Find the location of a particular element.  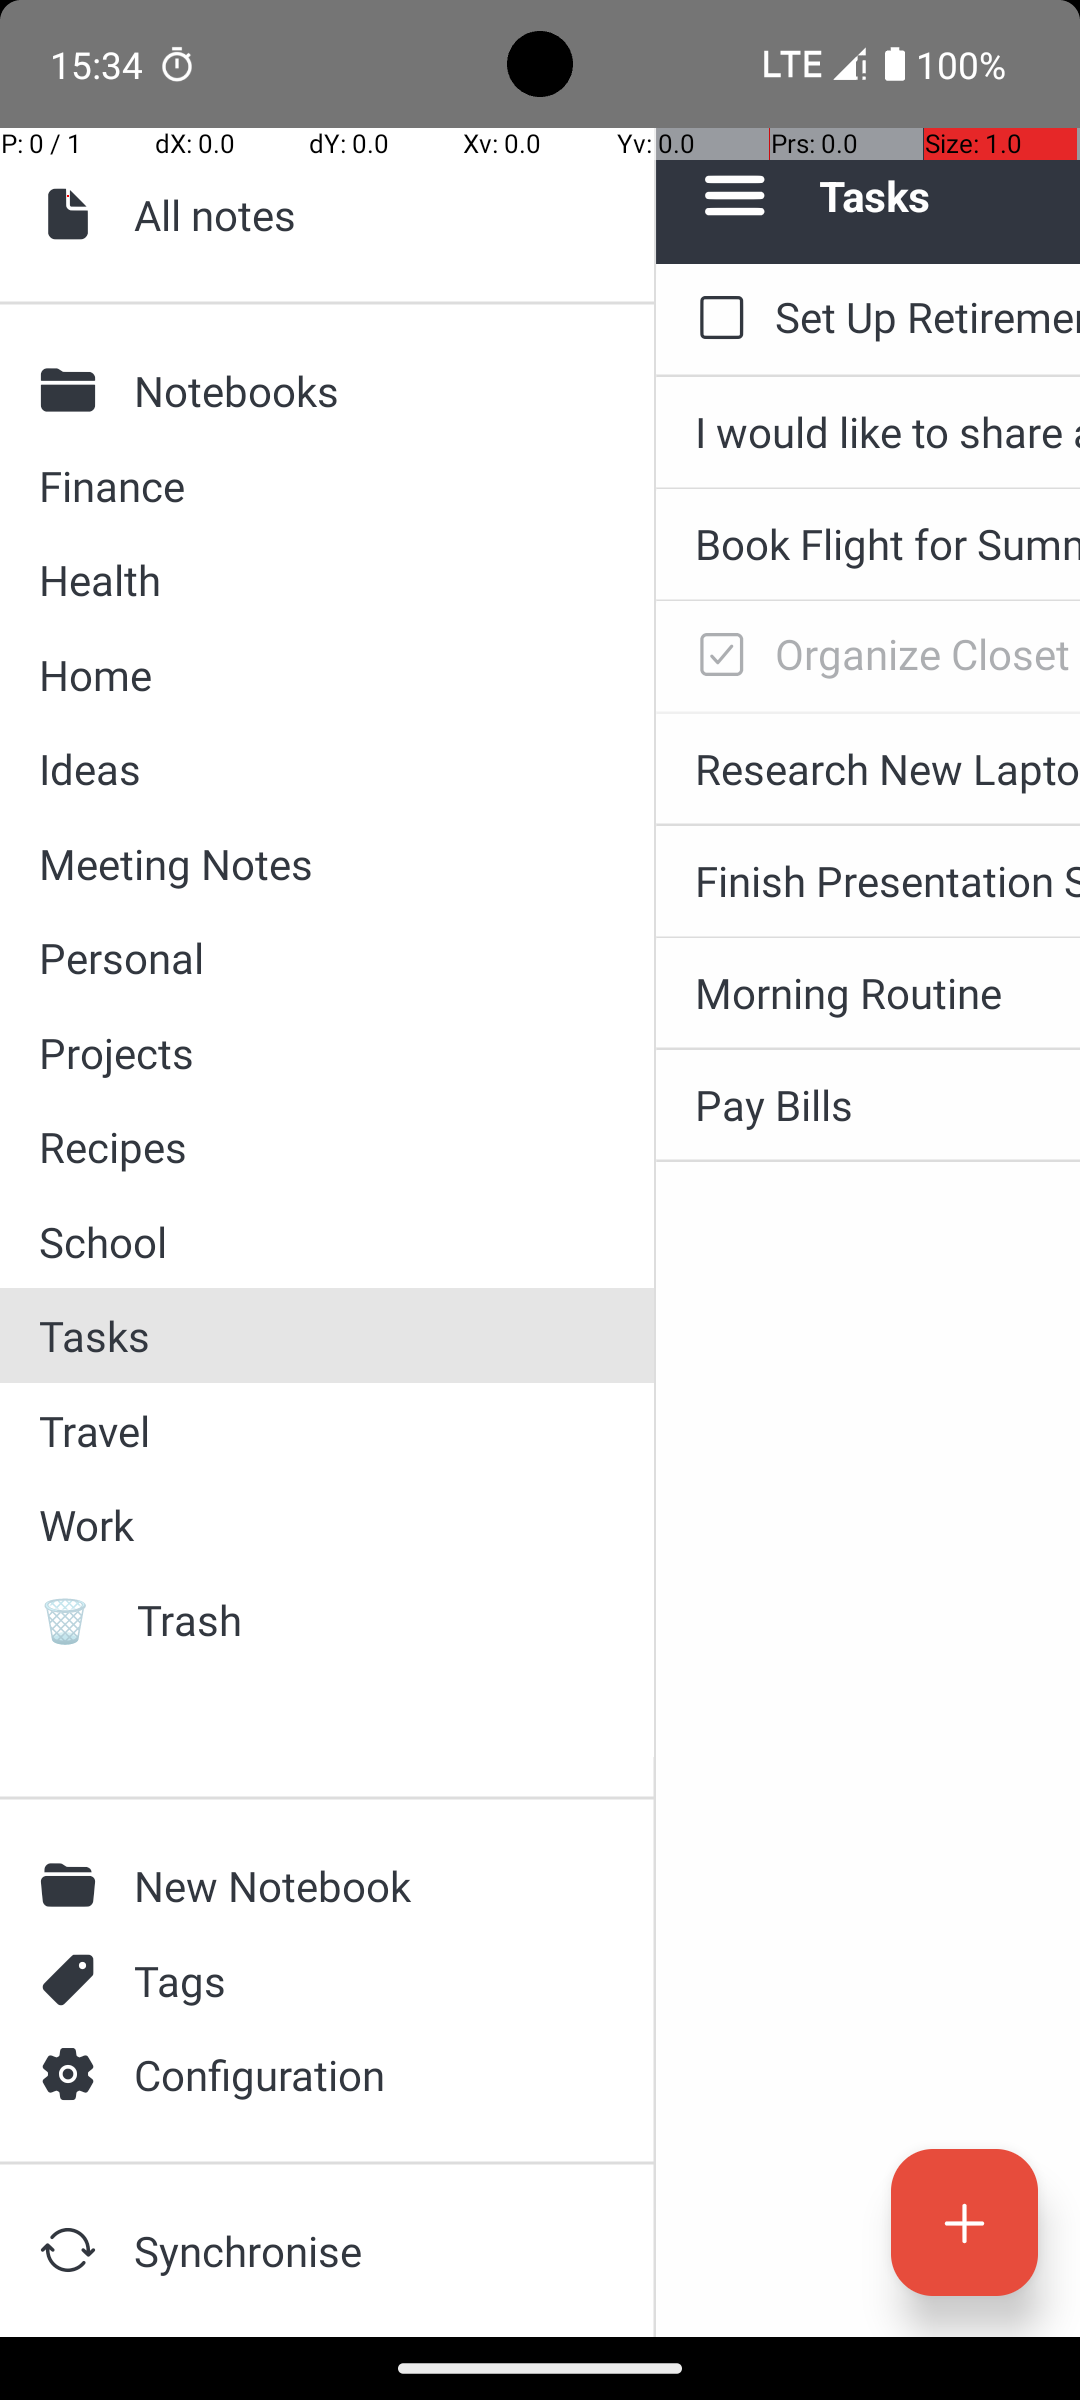

Set Up Retirement Account is located at coordinates (928, 316).